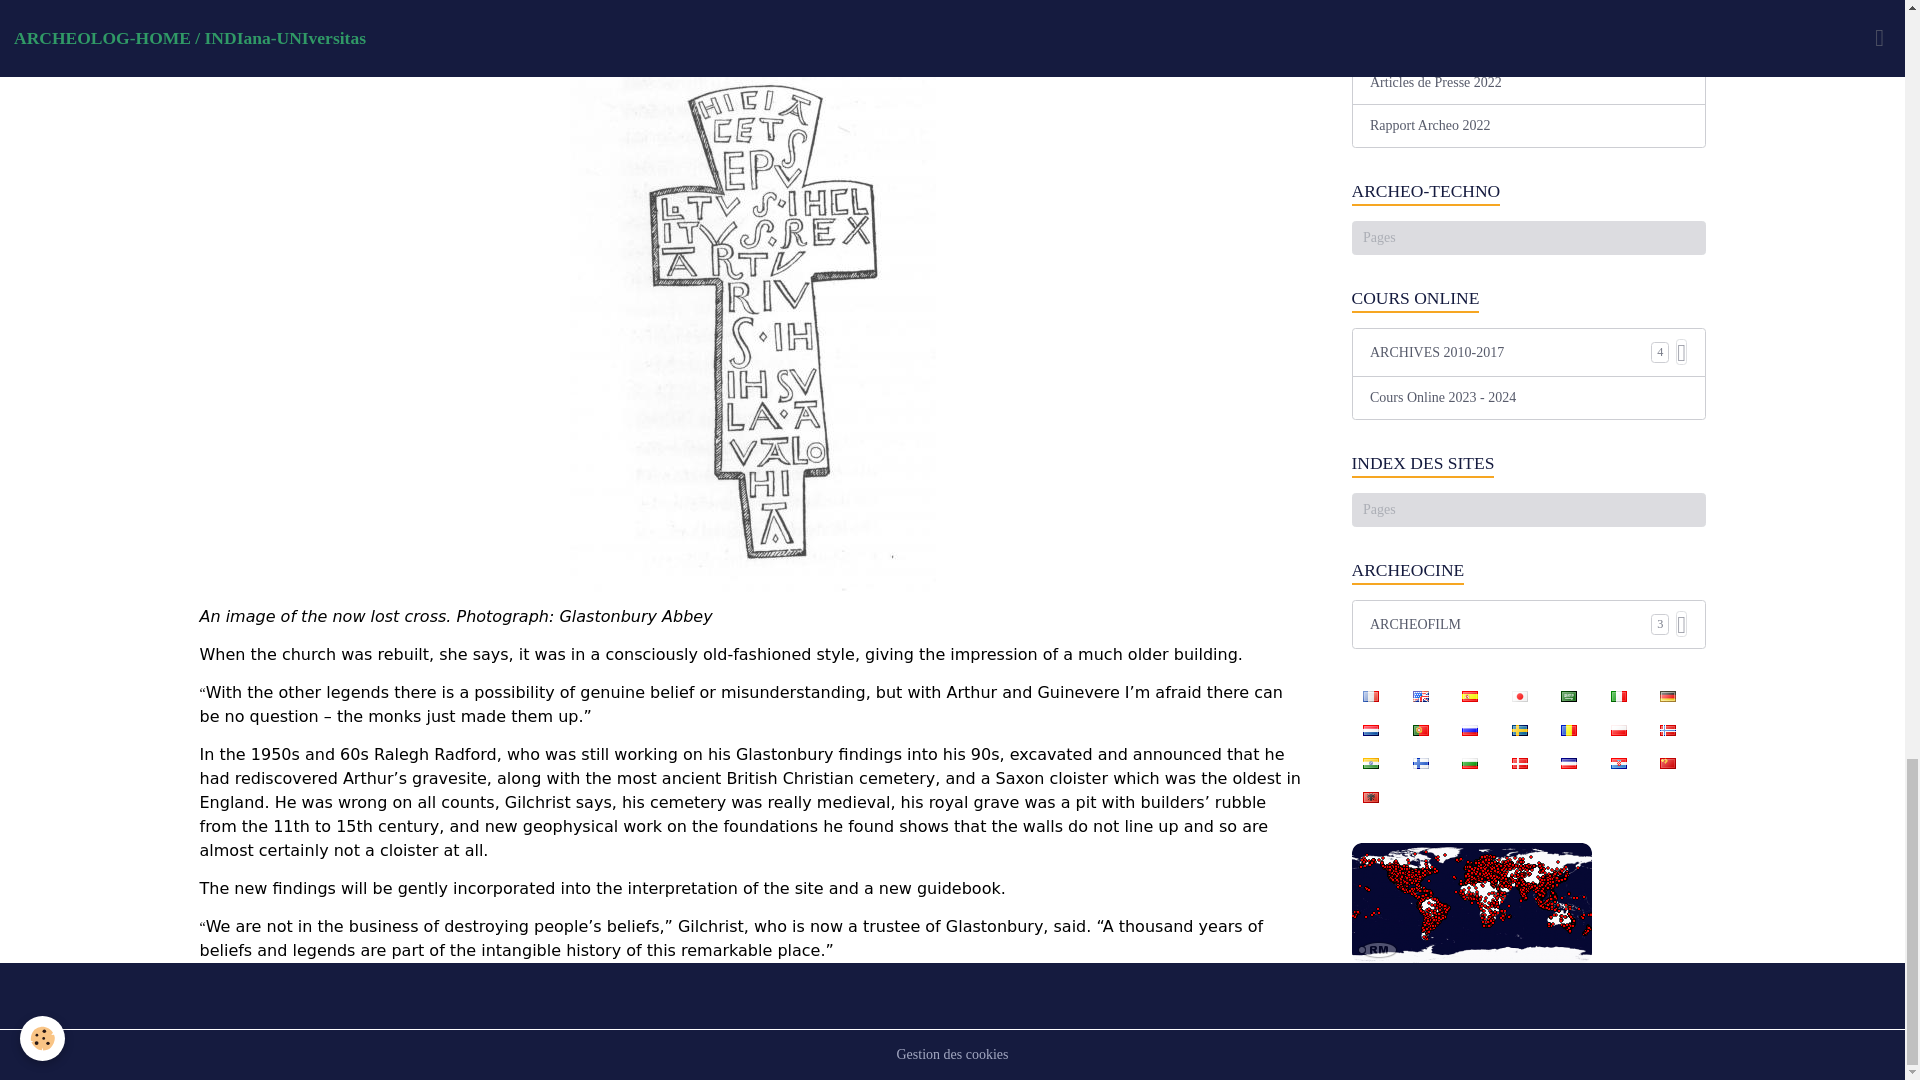  Describe the element at coordinates (1469, 280) in the screenshot. I see `Bulgarian` at that location.